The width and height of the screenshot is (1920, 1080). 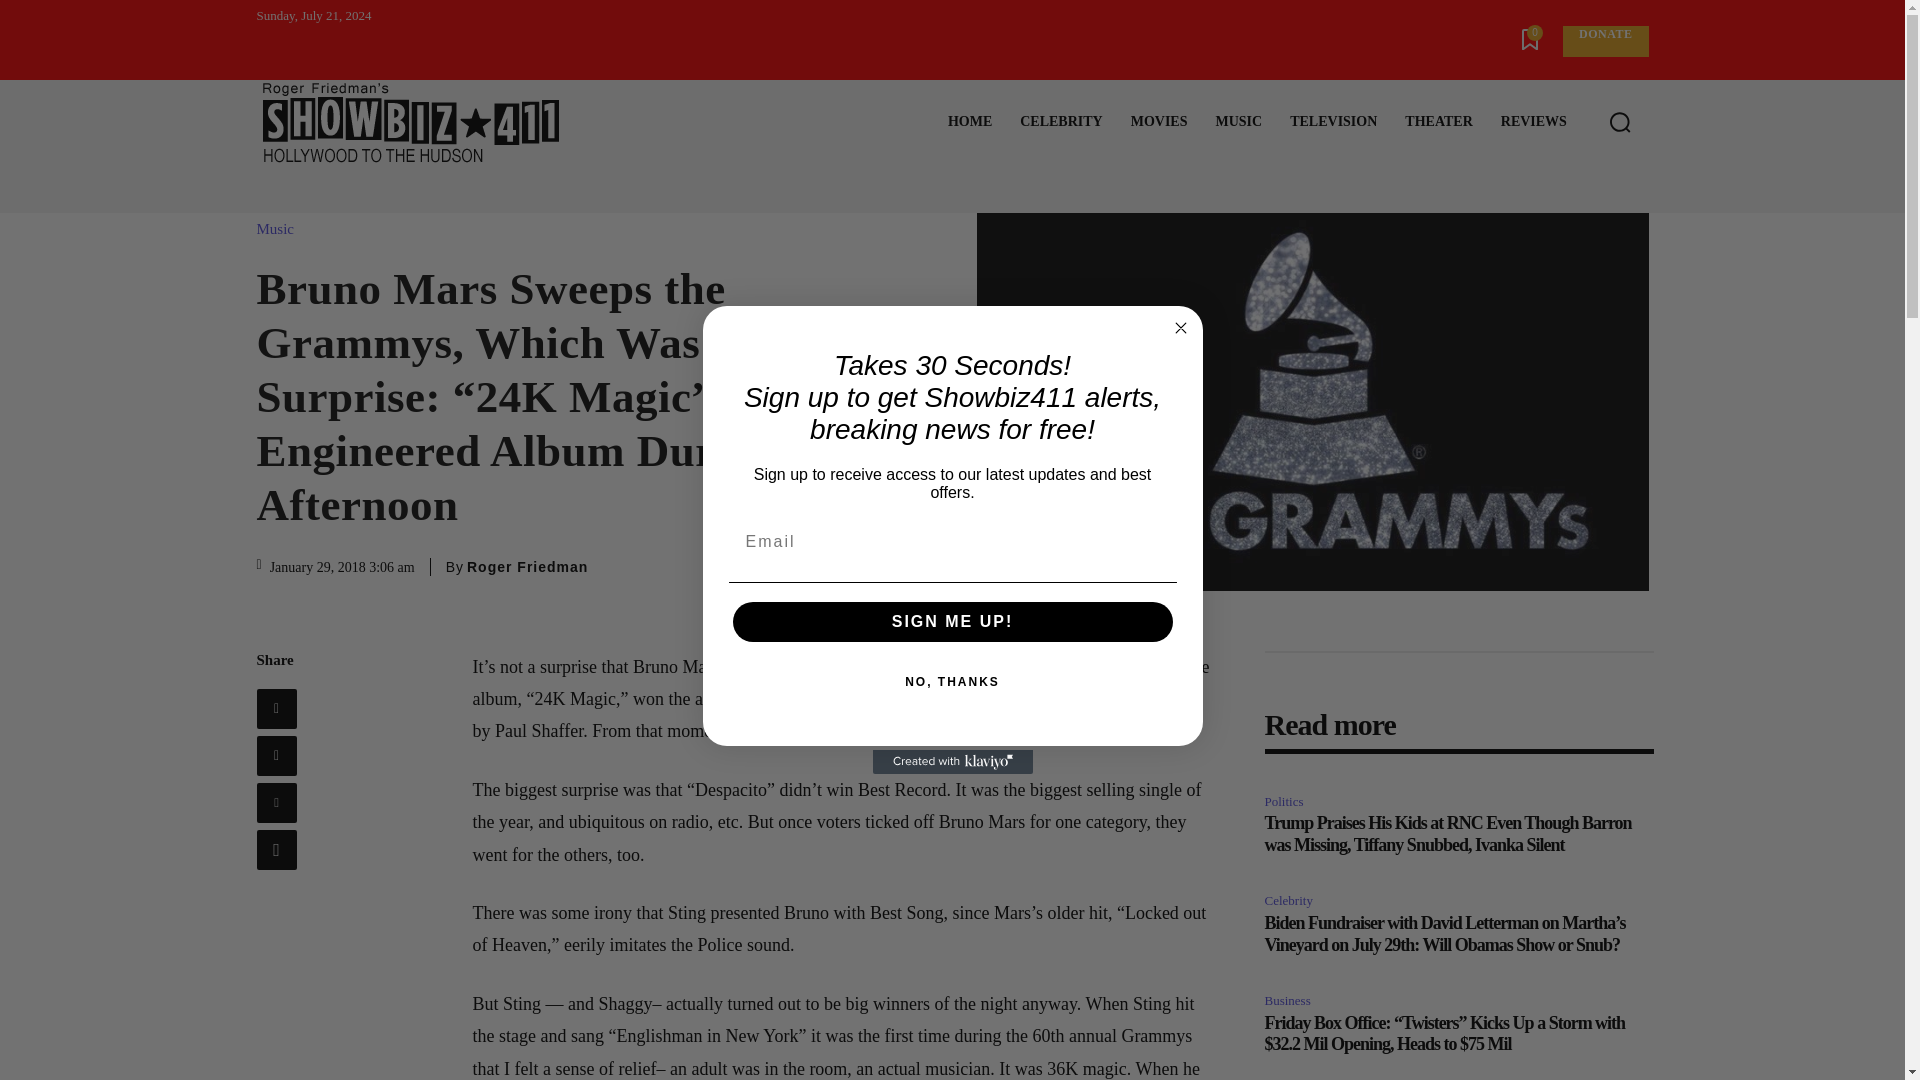 What do you see at coordinates (1438, 122) in the screenshot?
I see `THEATER` at bounding box center [1438, 122].